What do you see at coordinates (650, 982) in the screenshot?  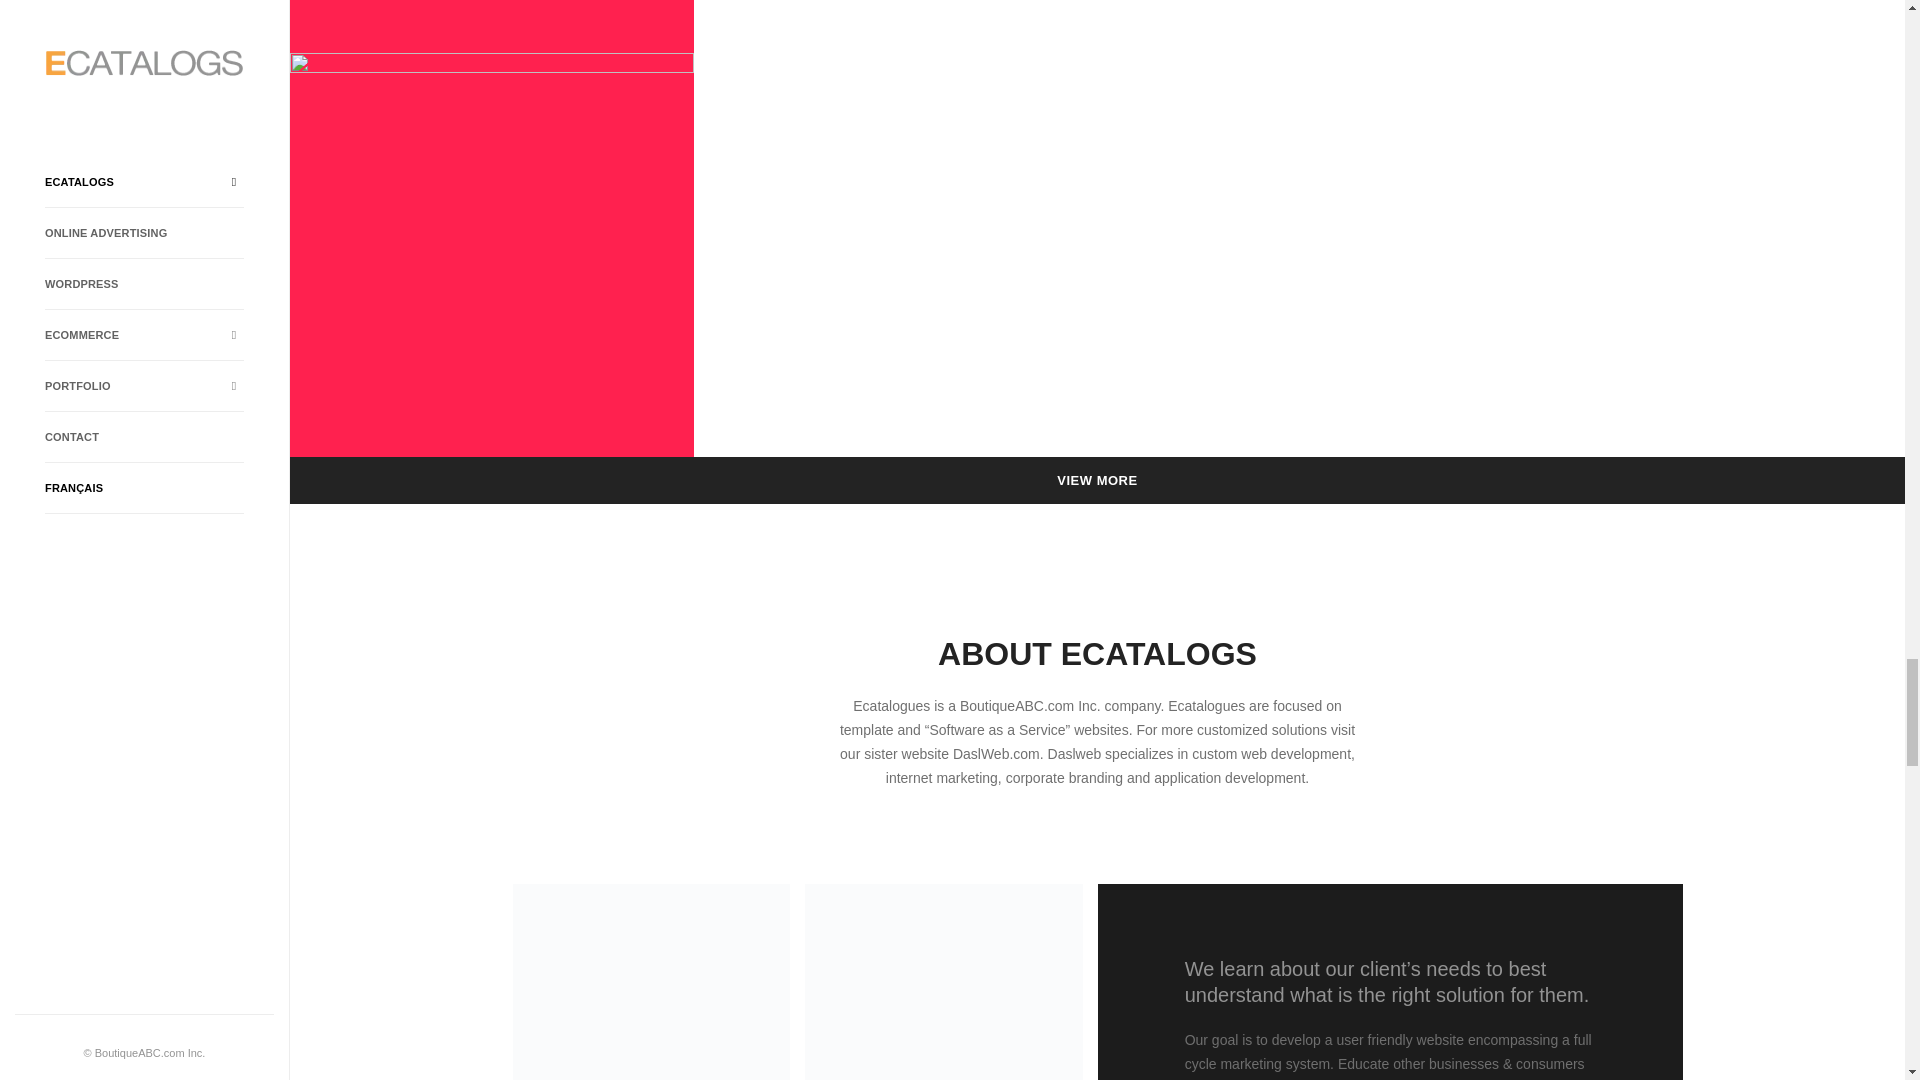 I see `about-ecatalogues-1-min` at bounding box center [650, 982].